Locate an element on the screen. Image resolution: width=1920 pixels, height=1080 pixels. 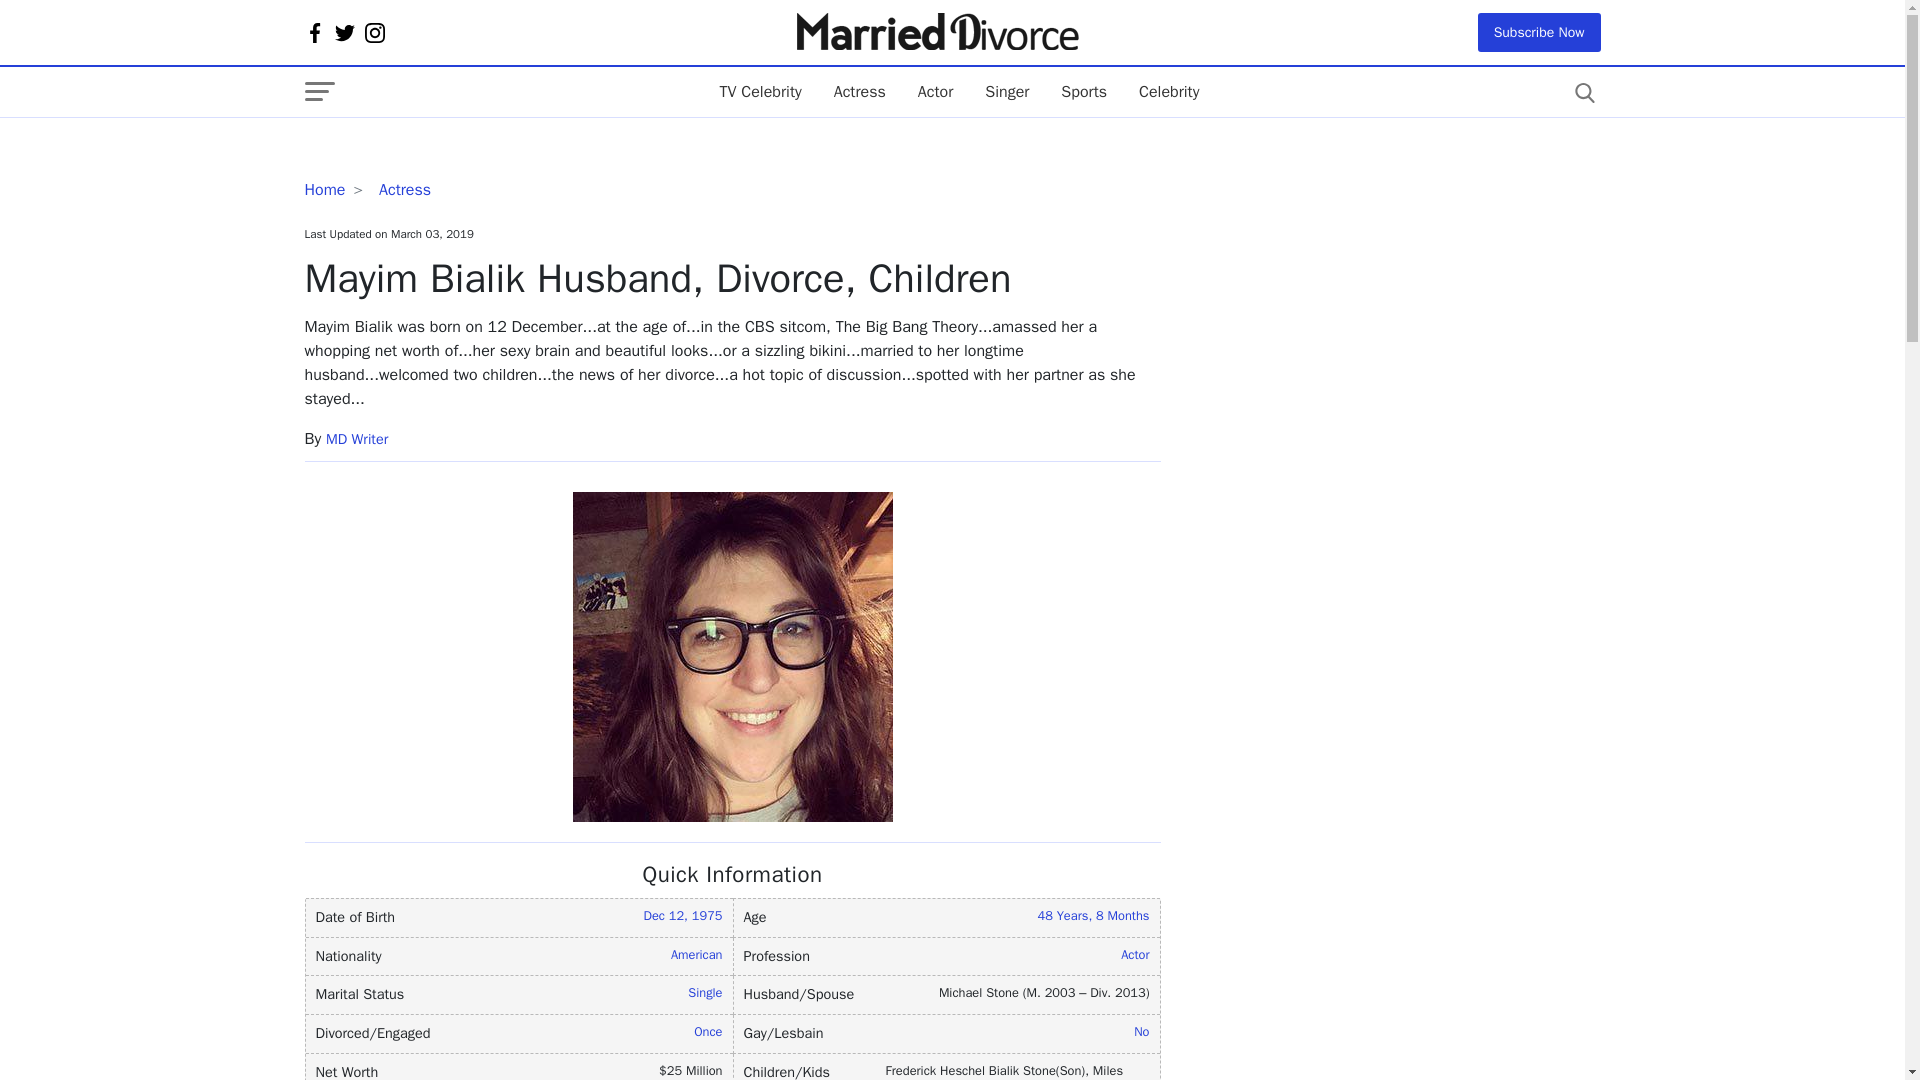
Singer is located at coordinates (1006, 92).